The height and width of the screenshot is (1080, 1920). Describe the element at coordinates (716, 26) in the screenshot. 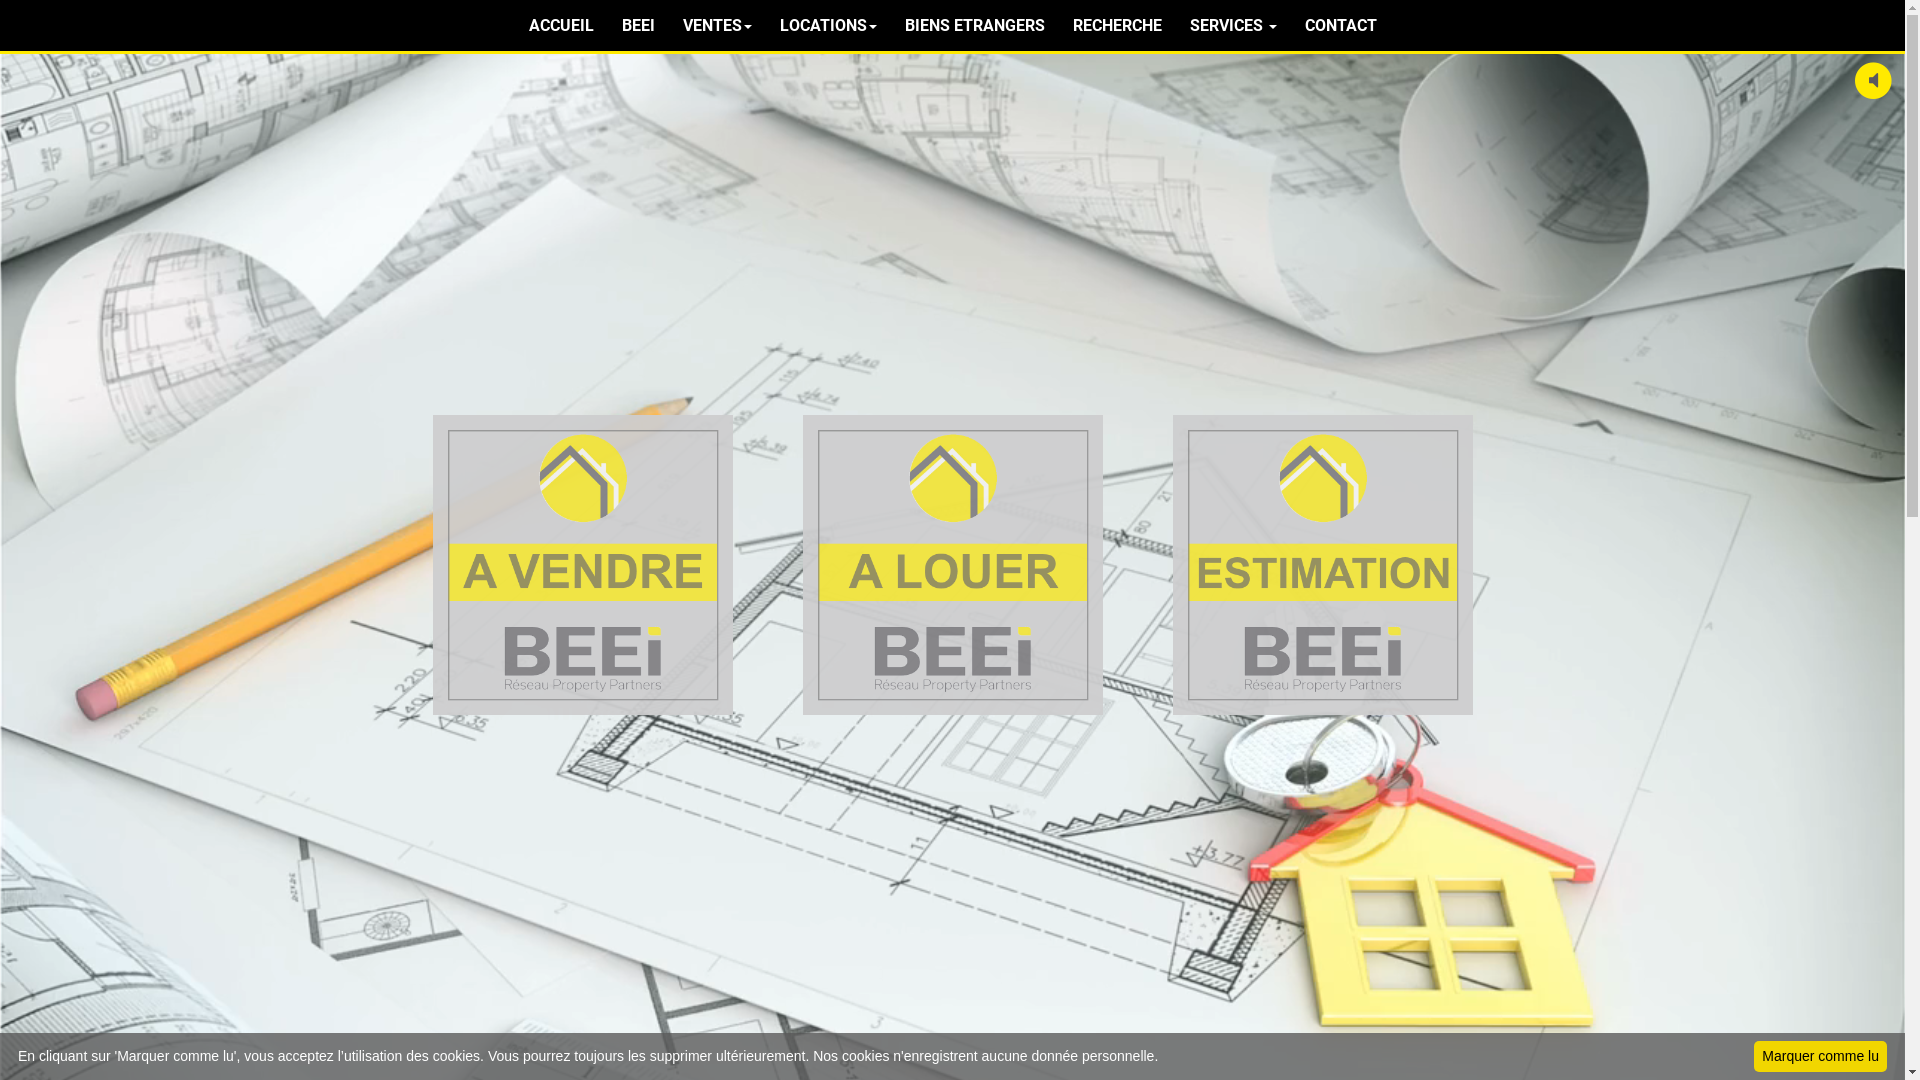

I see `VENTES` at that location.